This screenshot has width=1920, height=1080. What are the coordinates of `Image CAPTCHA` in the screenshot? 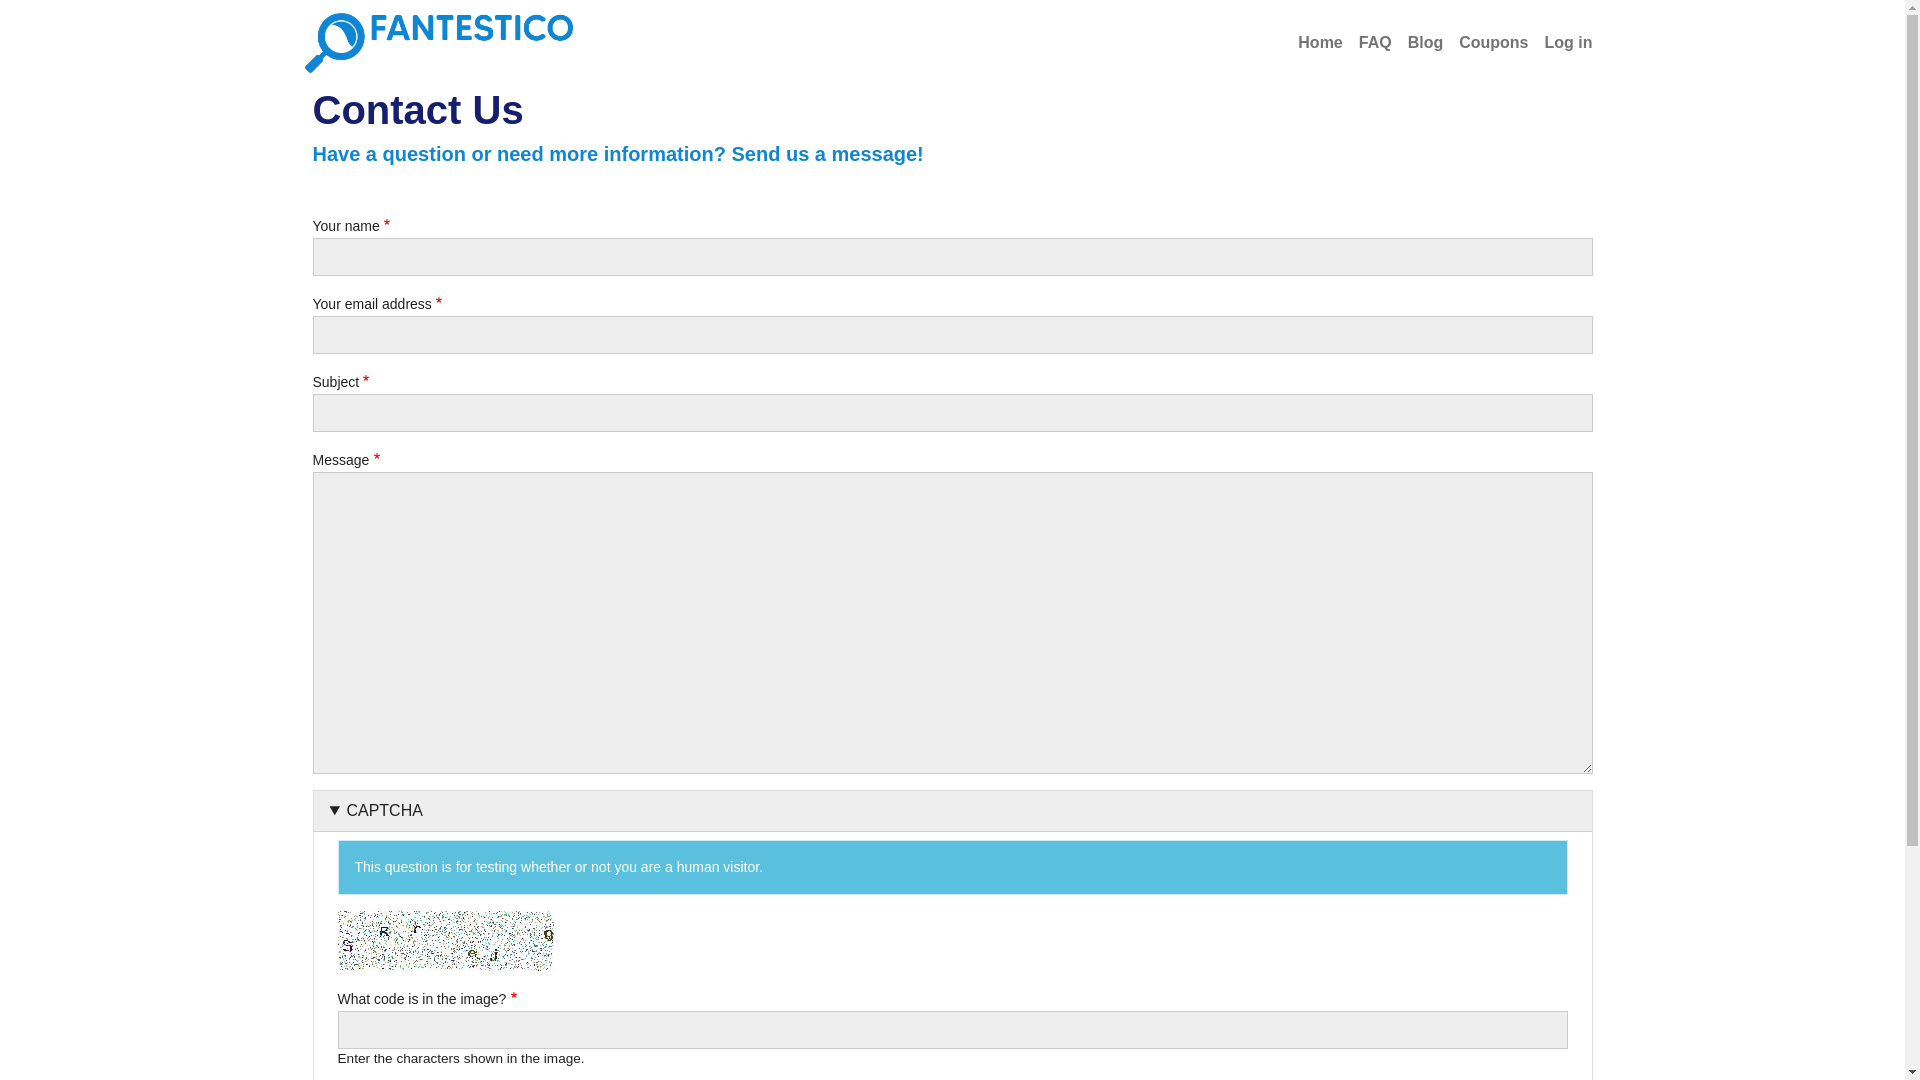 It's located at (446, 940).